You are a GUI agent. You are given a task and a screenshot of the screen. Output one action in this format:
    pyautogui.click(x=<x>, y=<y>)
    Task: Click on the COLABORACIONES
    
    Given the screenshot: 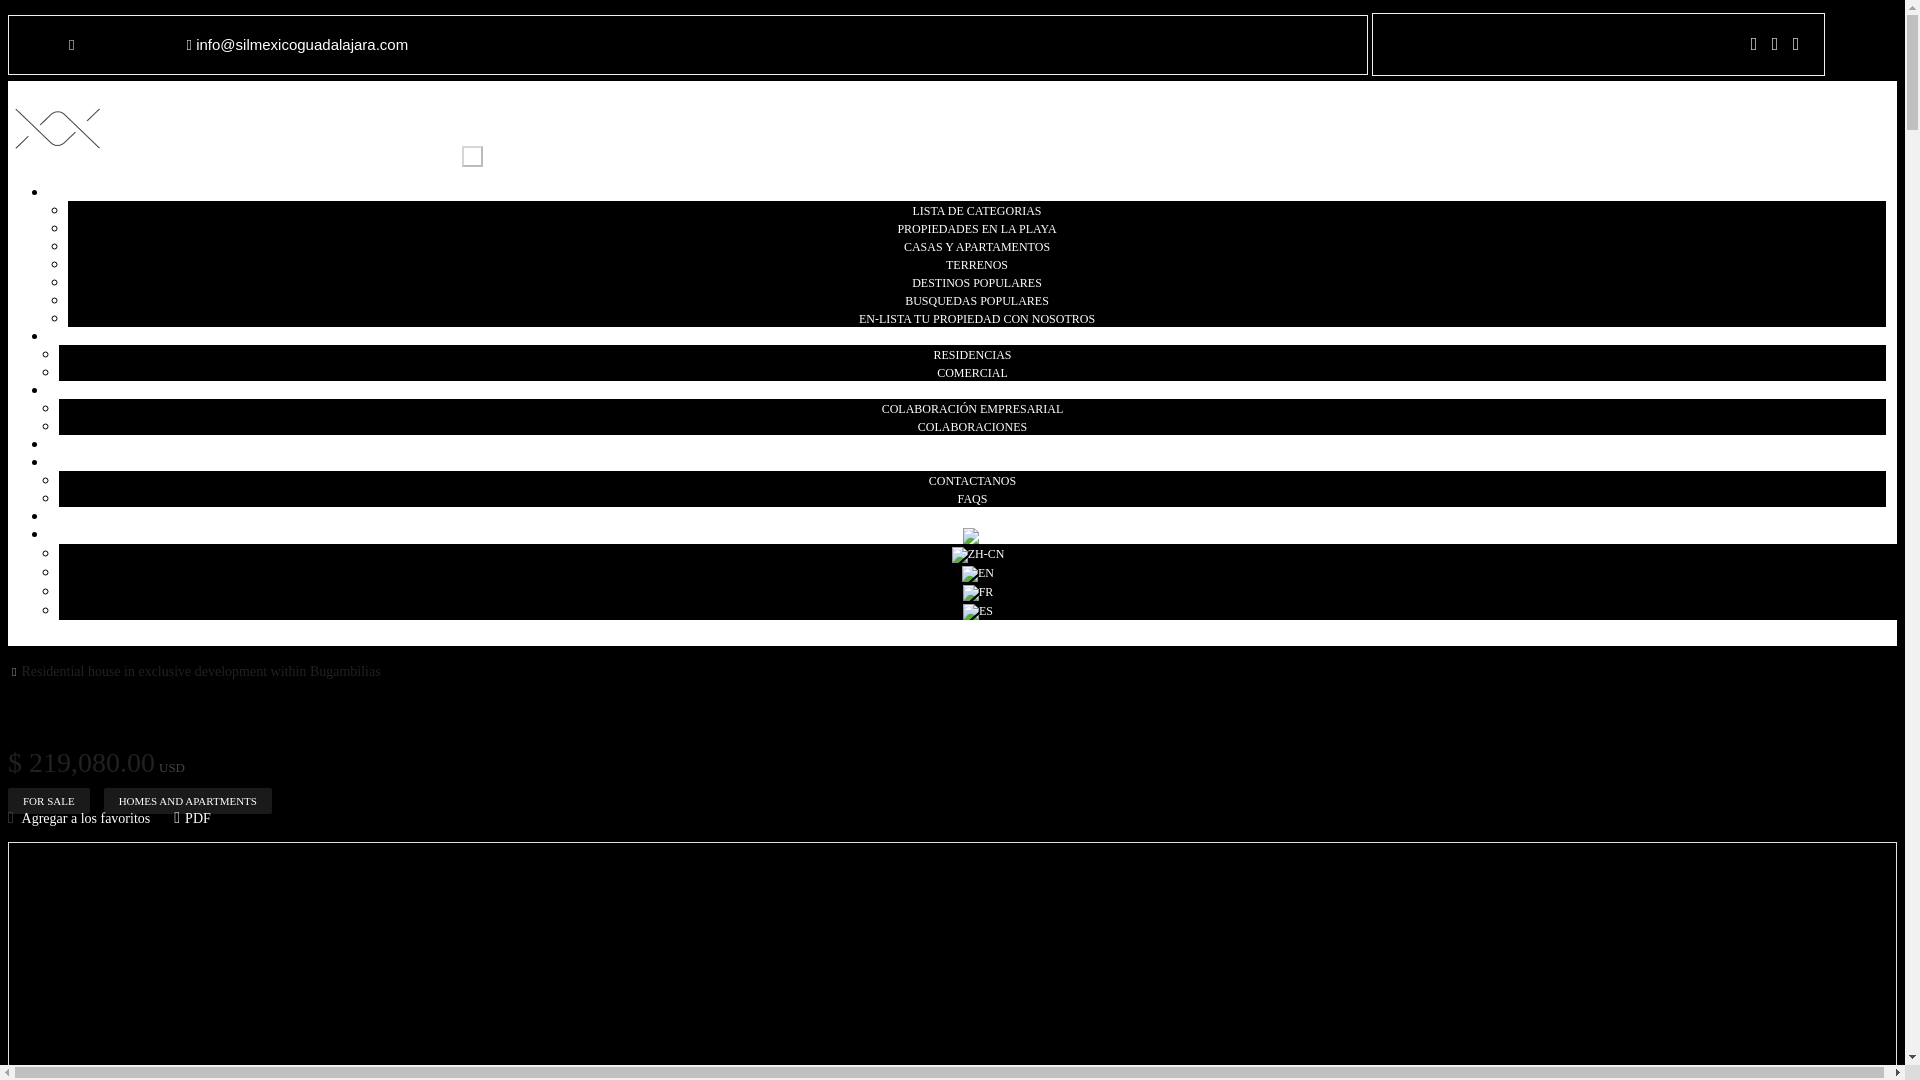 What is the action you would take?
    pyautogui.click(x=972, y=426)
    